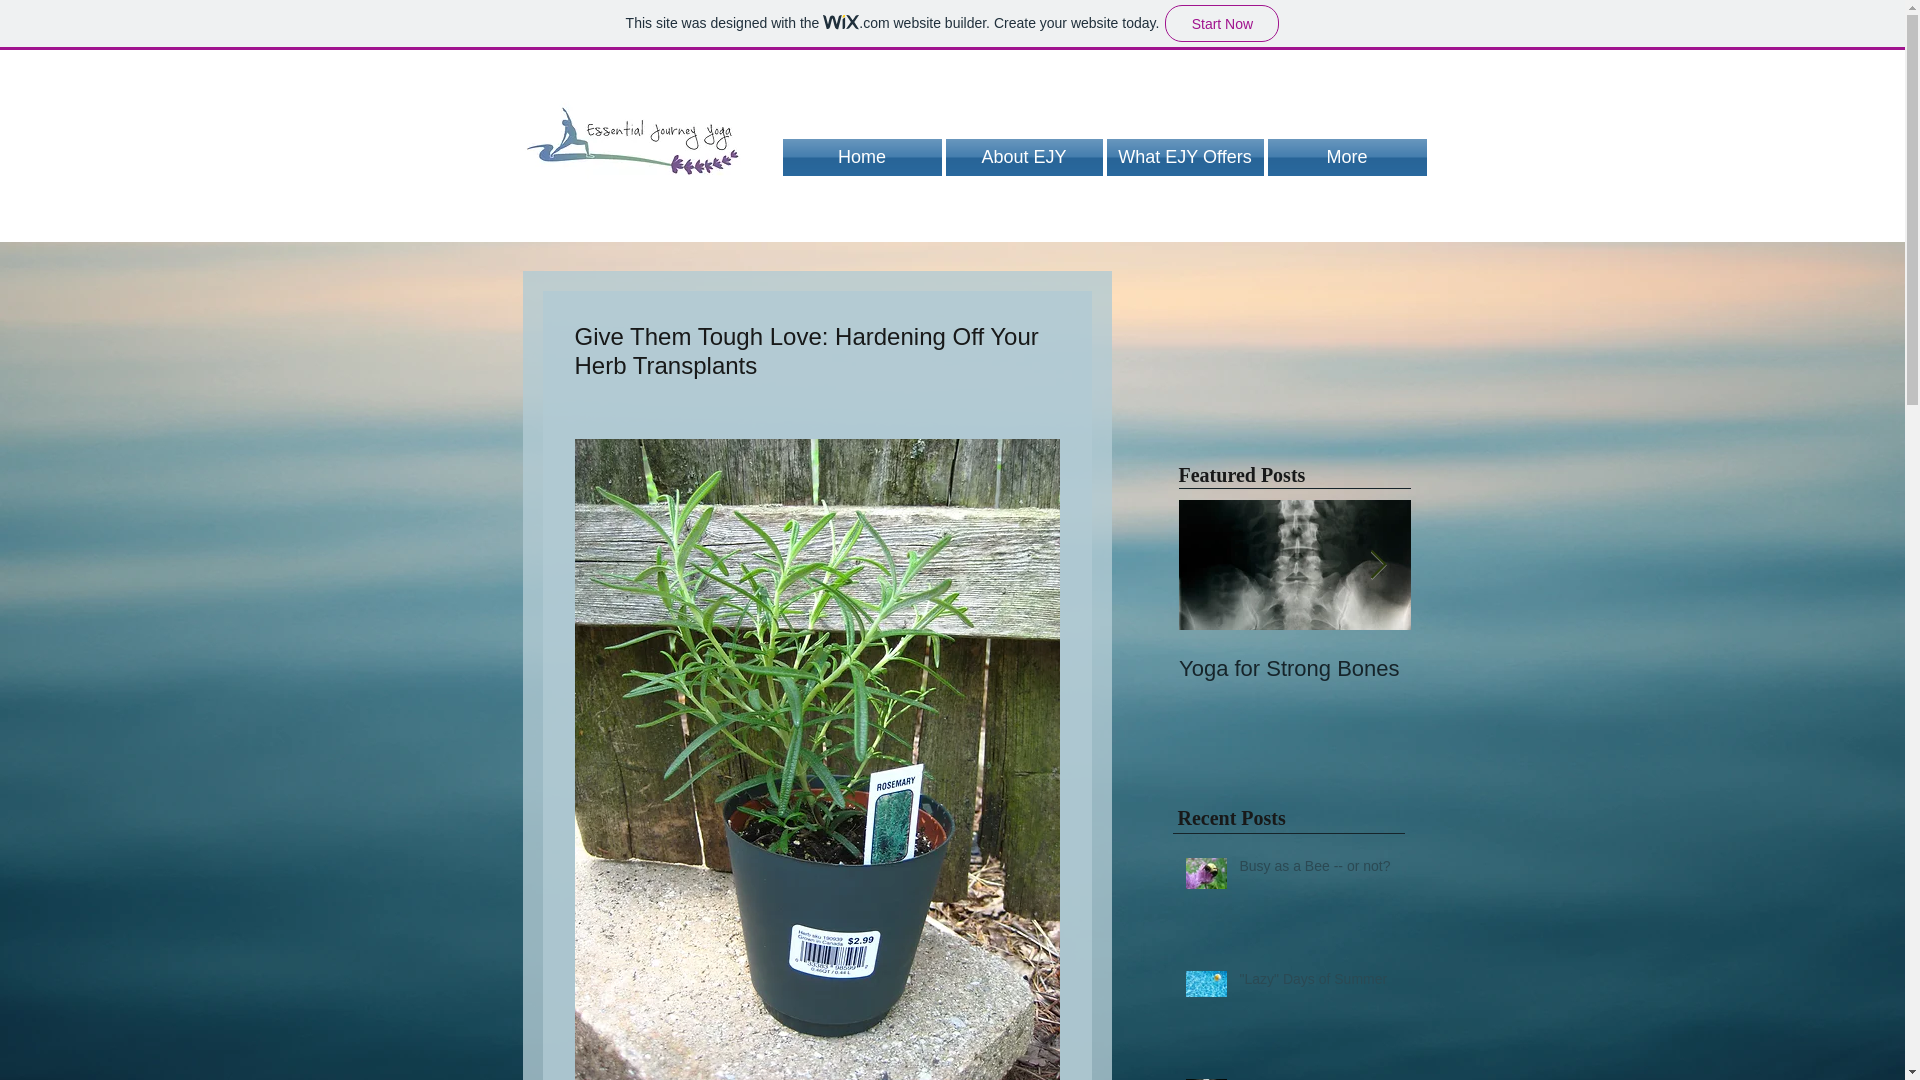  Describe the element at coordinates (1316, 870) in the screenshot. I see `Busy as a Bee -- or not?` at that location.